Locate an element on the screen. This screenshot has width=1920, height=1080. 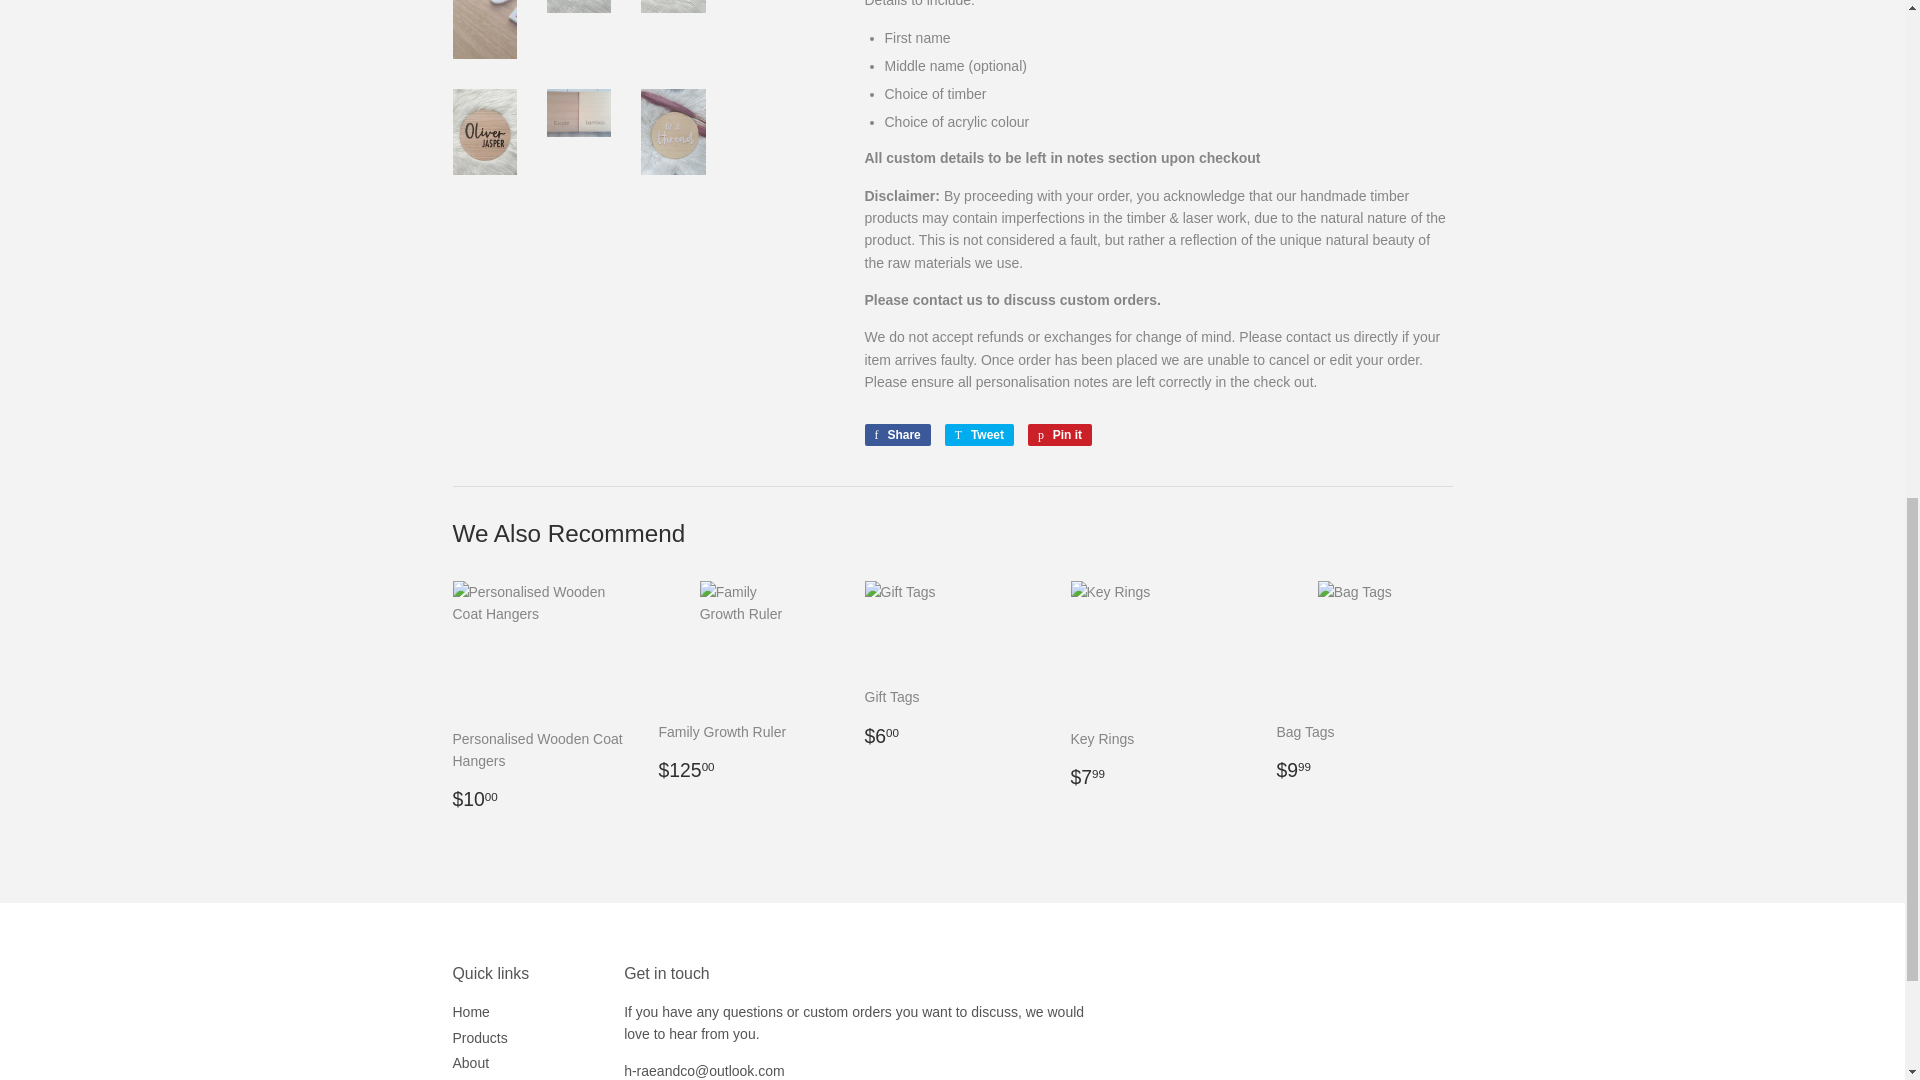
Tweet on Twitter is located at coordinates (978, 435).